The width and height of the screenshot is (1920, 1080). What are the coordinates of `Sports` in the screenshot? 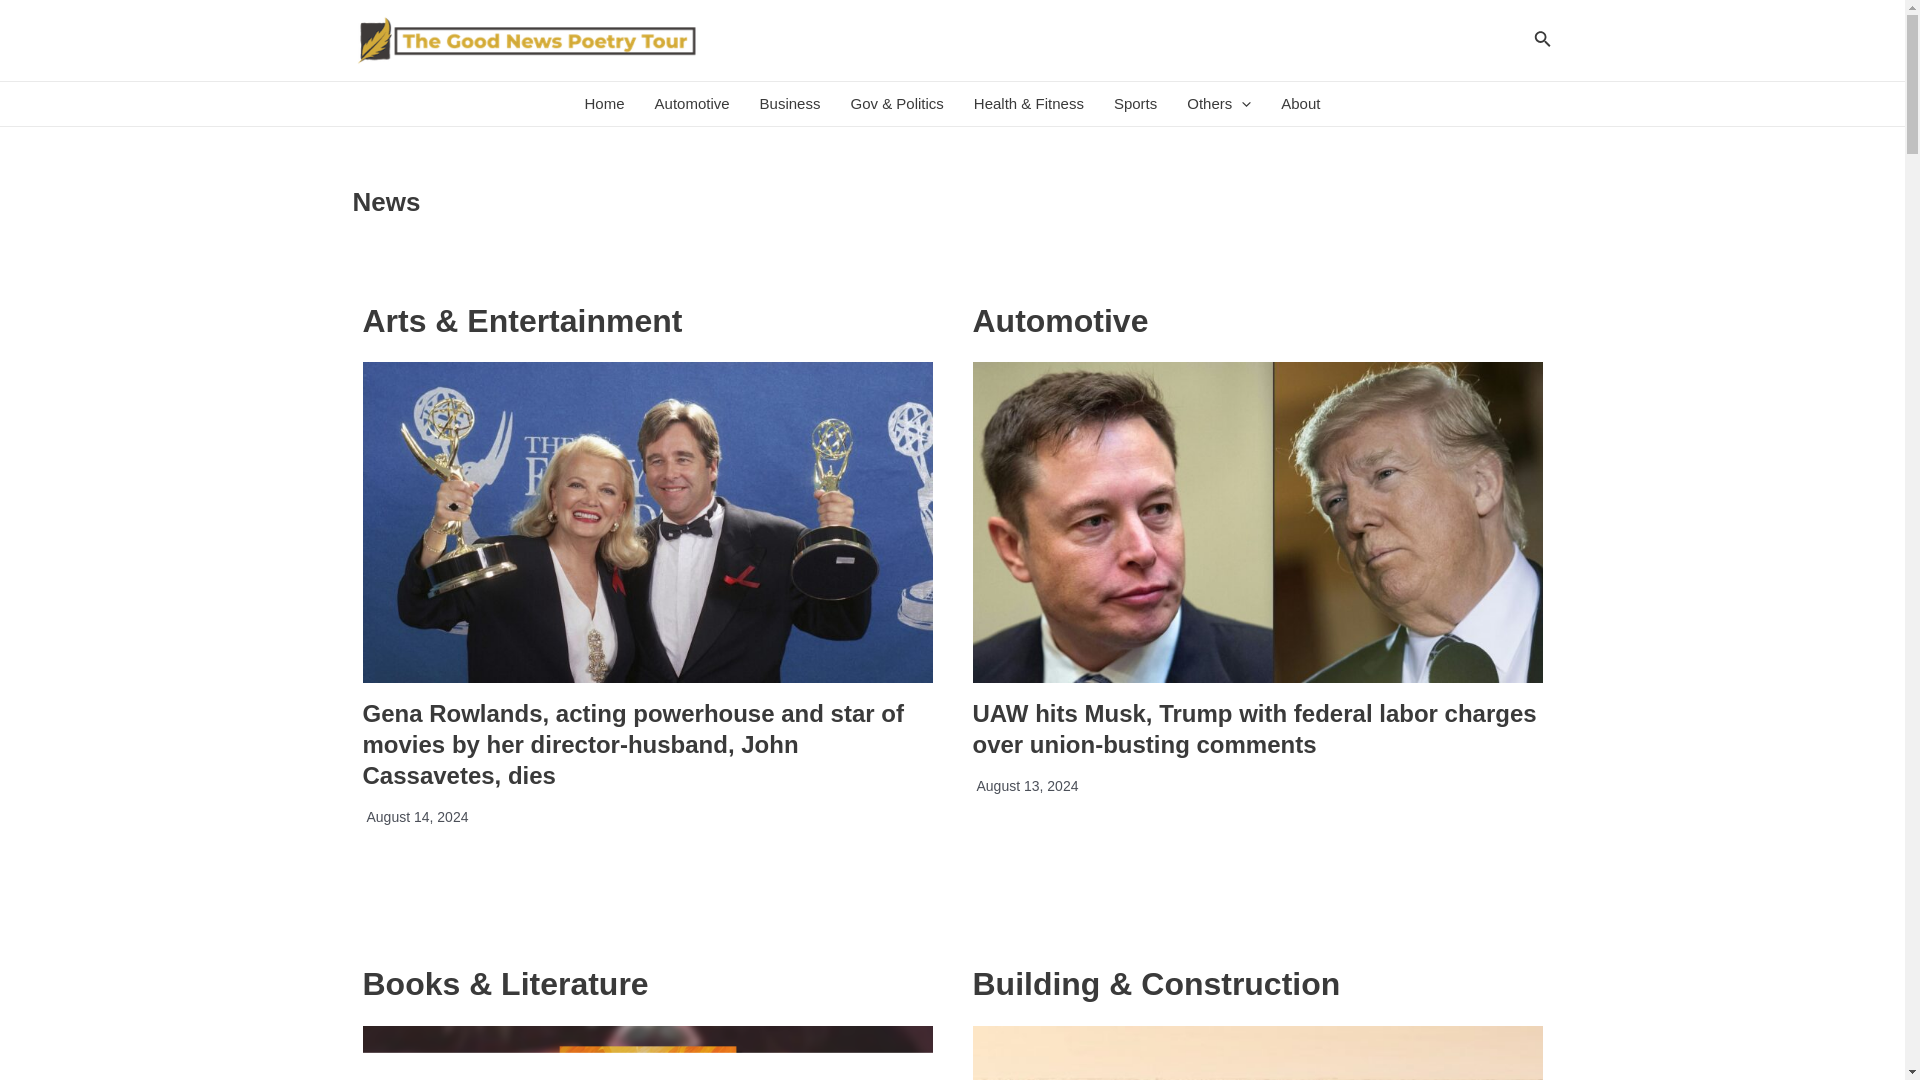 It's located at (1134, 104).